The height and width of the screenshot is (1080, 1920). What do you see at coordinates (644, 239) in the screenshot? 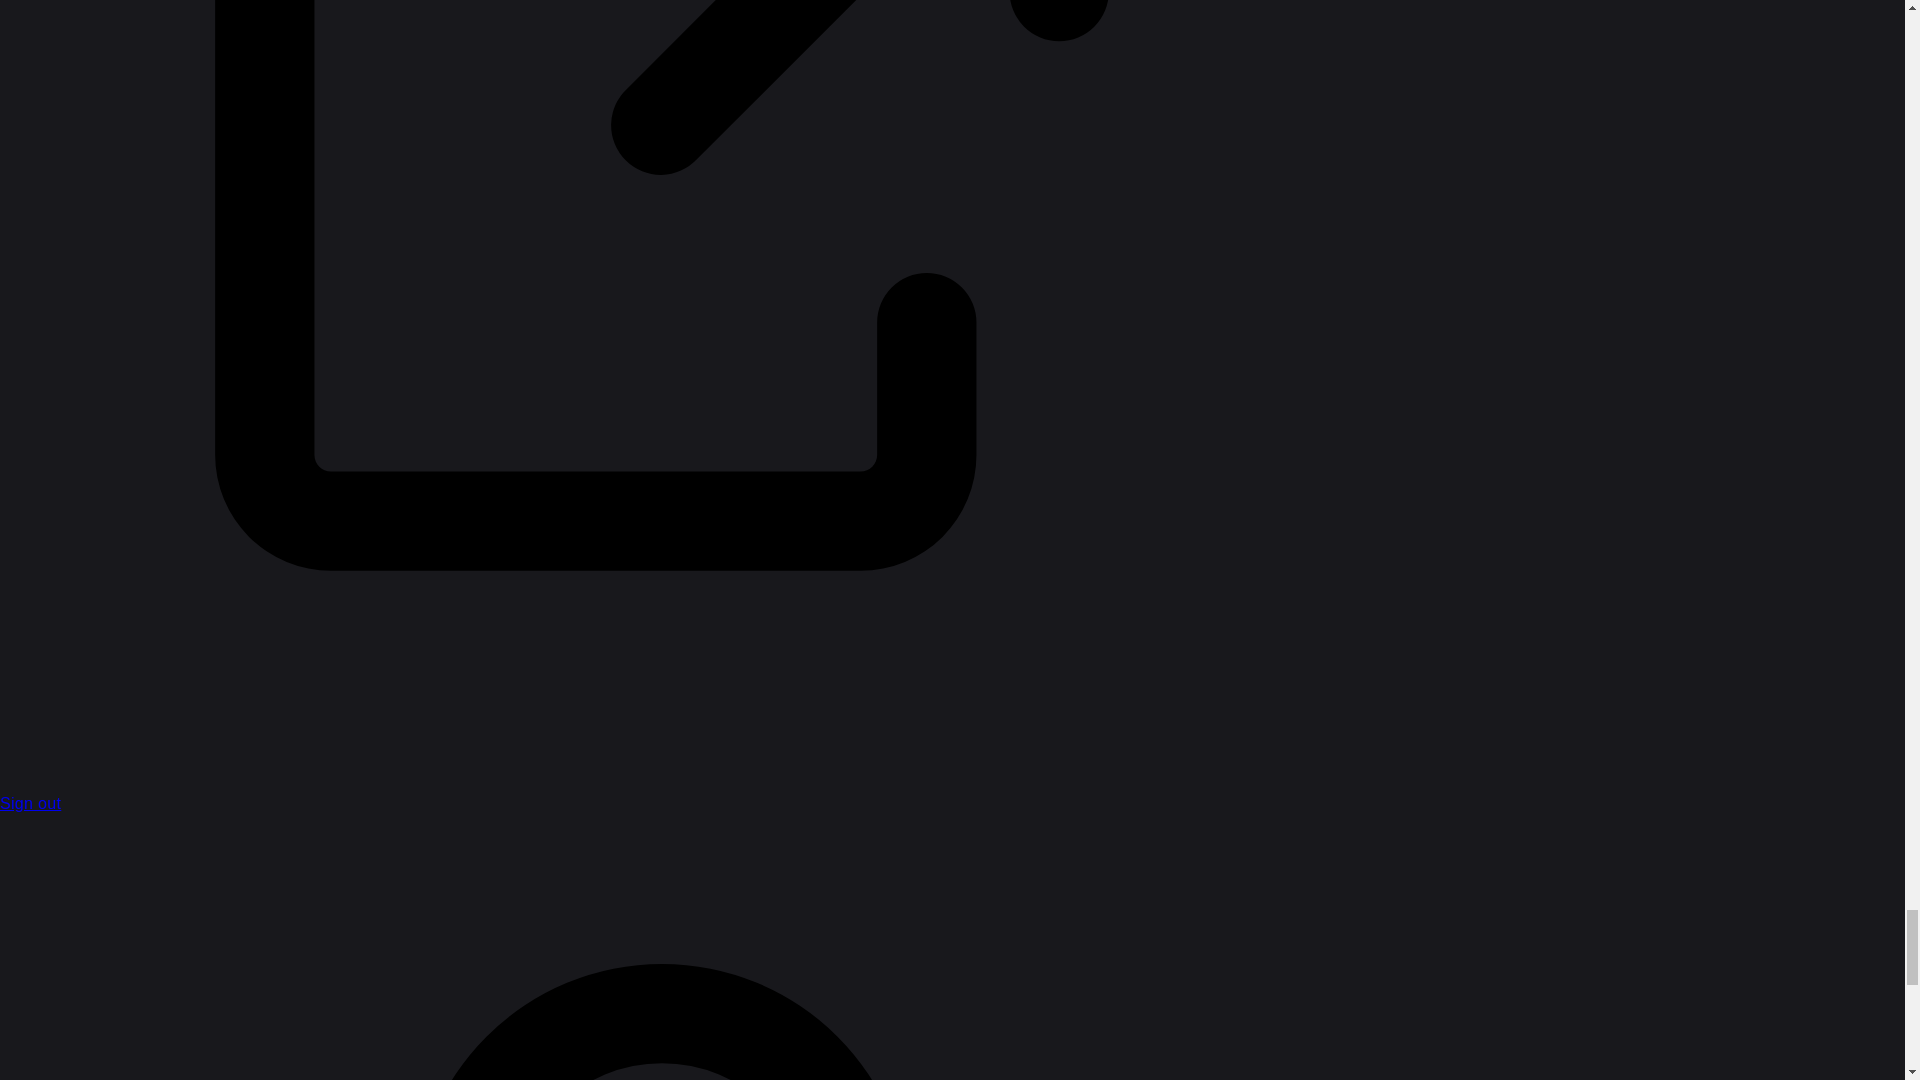
I see `Showcase` at bounding box center [644, 239].